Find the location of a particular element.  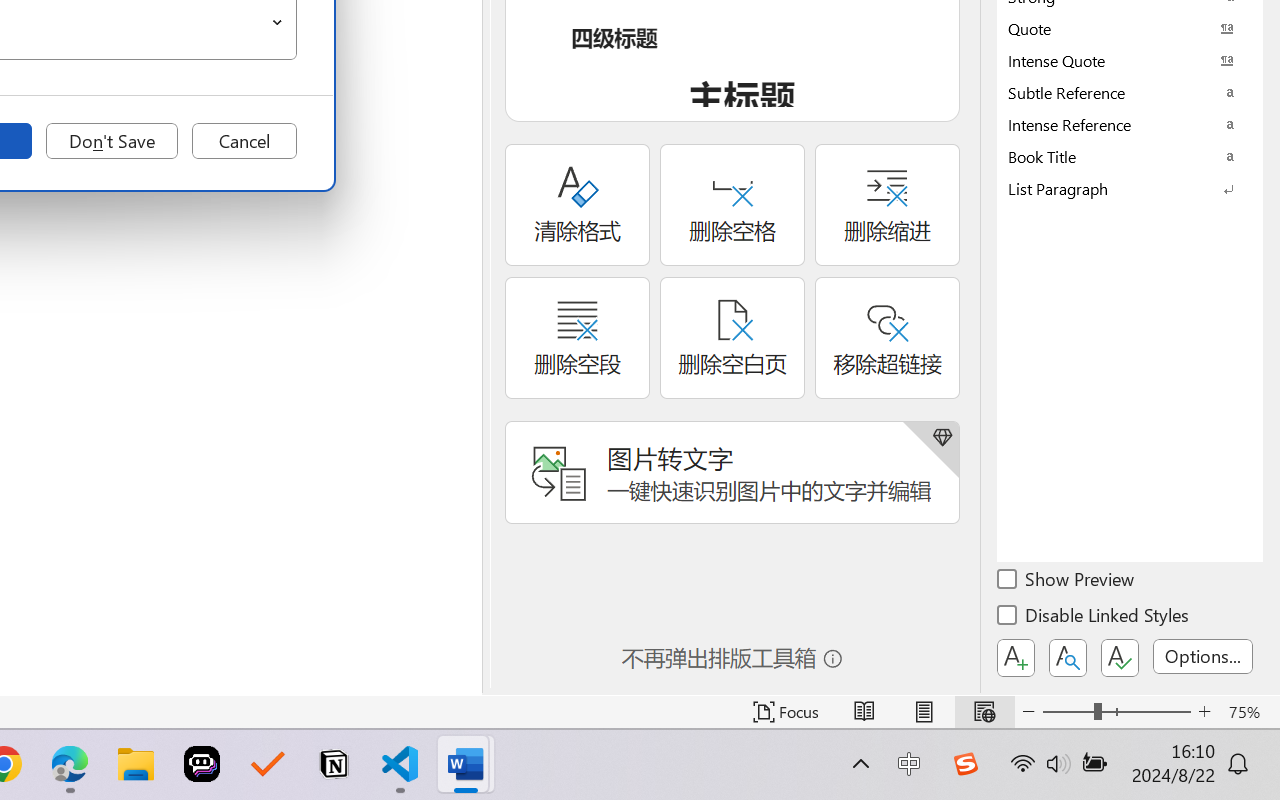

Show Preview is located at coordinates (1067, 582).